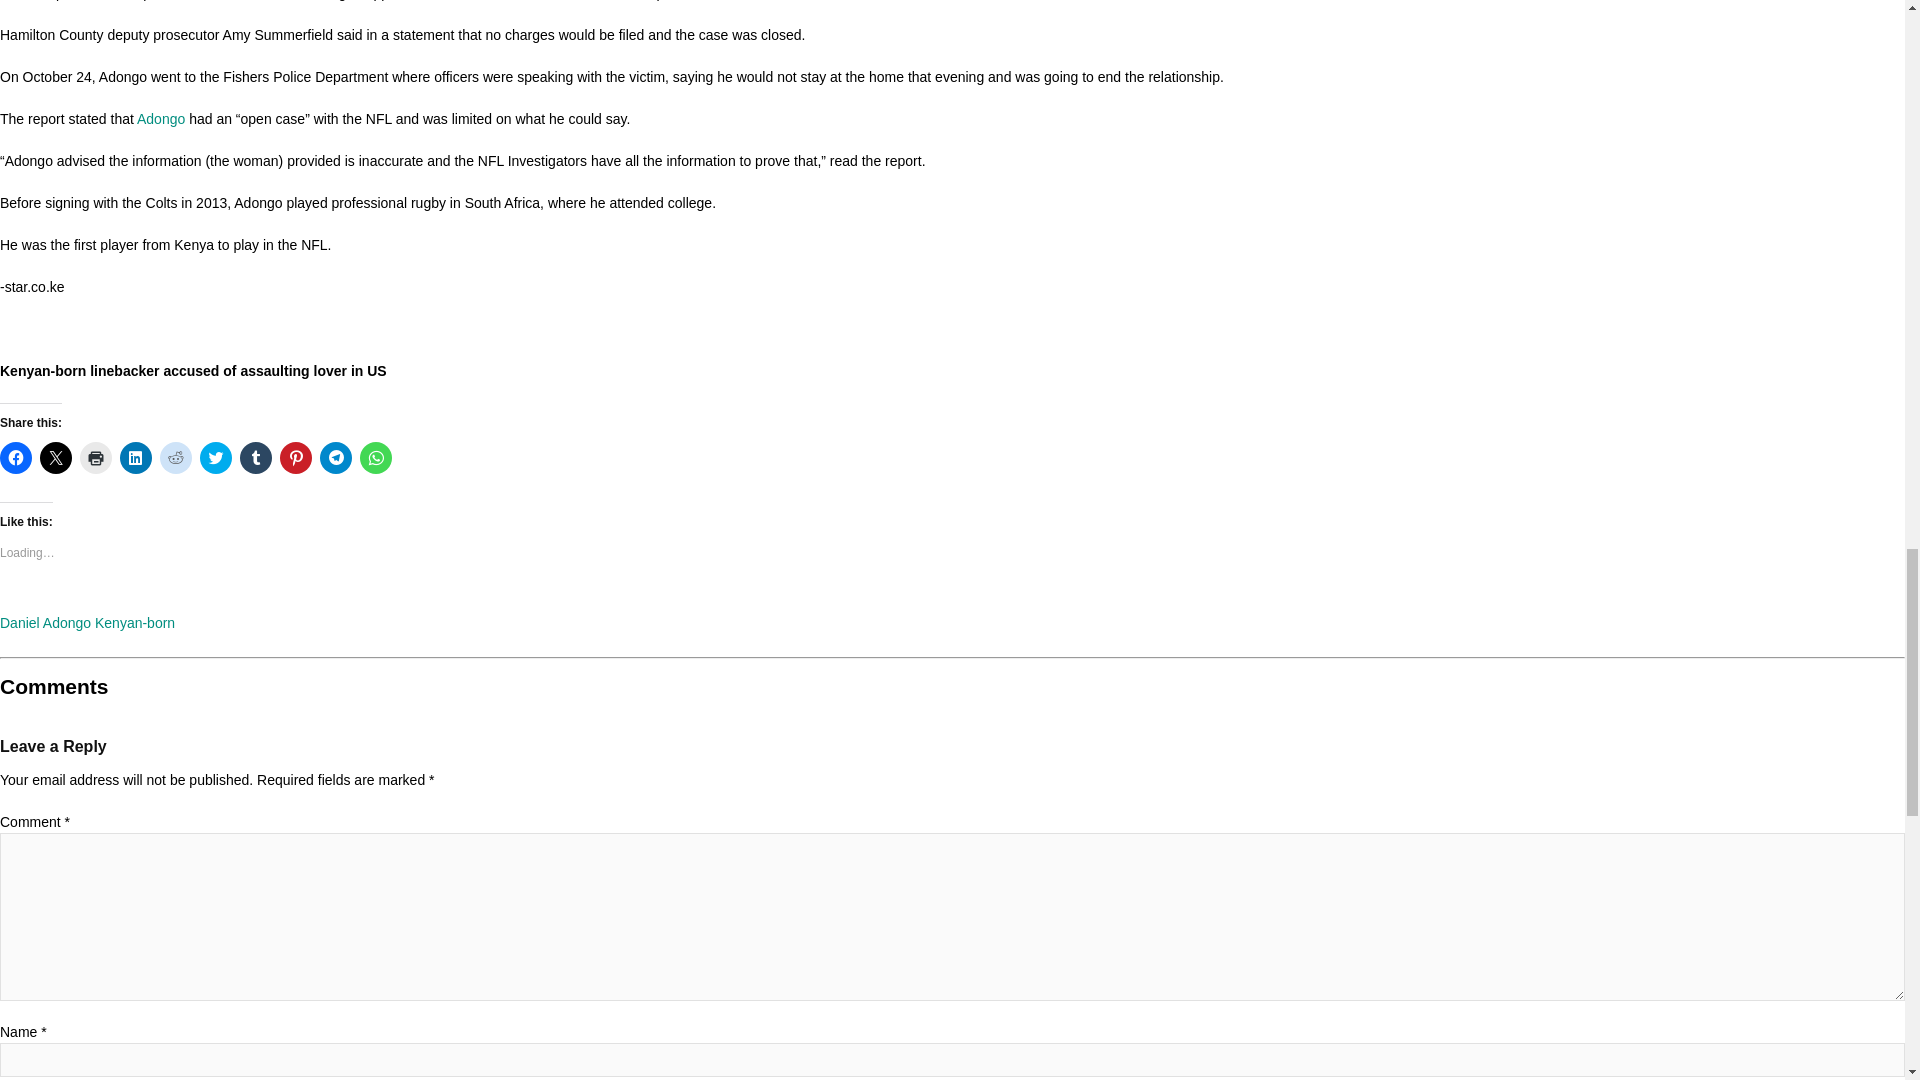 The height and width of the screenshot is (1080, 1920). I want to click on Click to share on LinkedIn, so click(135, 458).